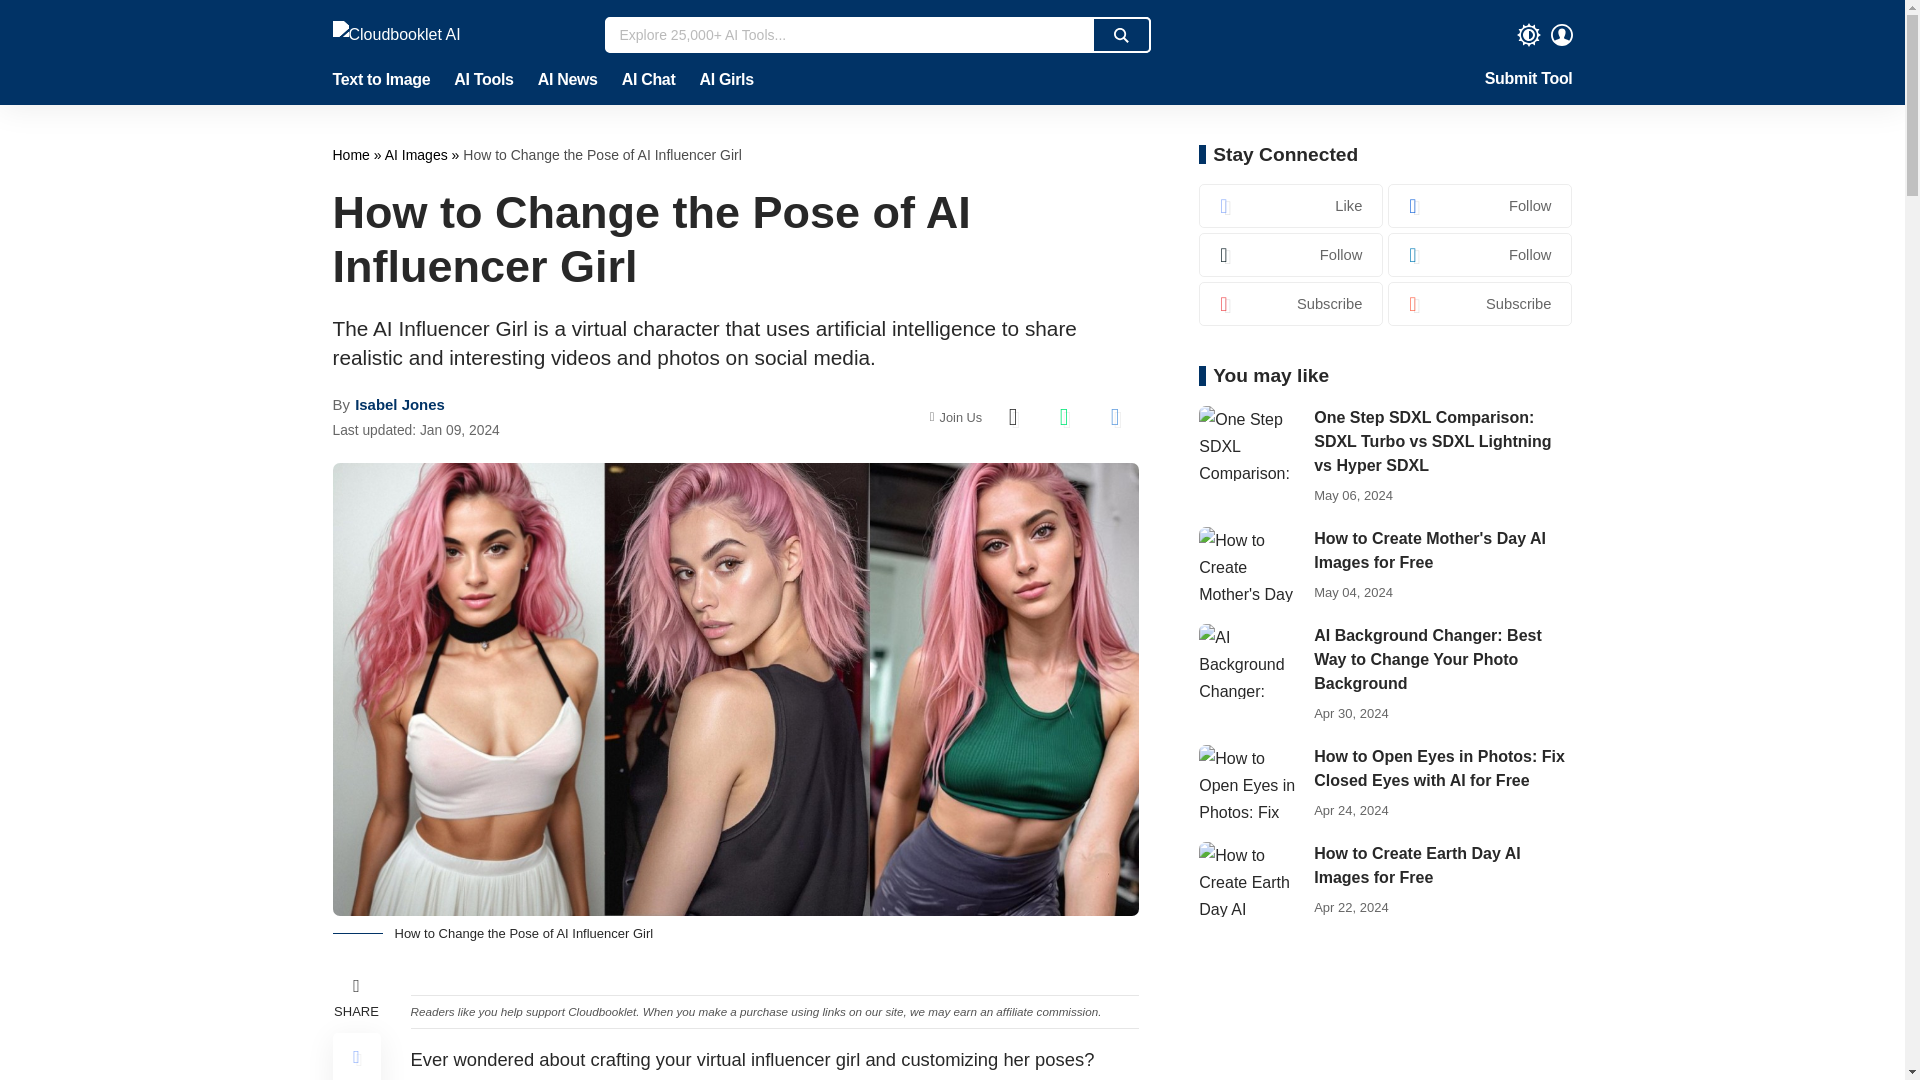 This screenshot has height=1080, width=1920. Describe the element at coordinates (1248, 879) in the screenshot. I see `How to Create Earth Day AI Images for Free` at that location.